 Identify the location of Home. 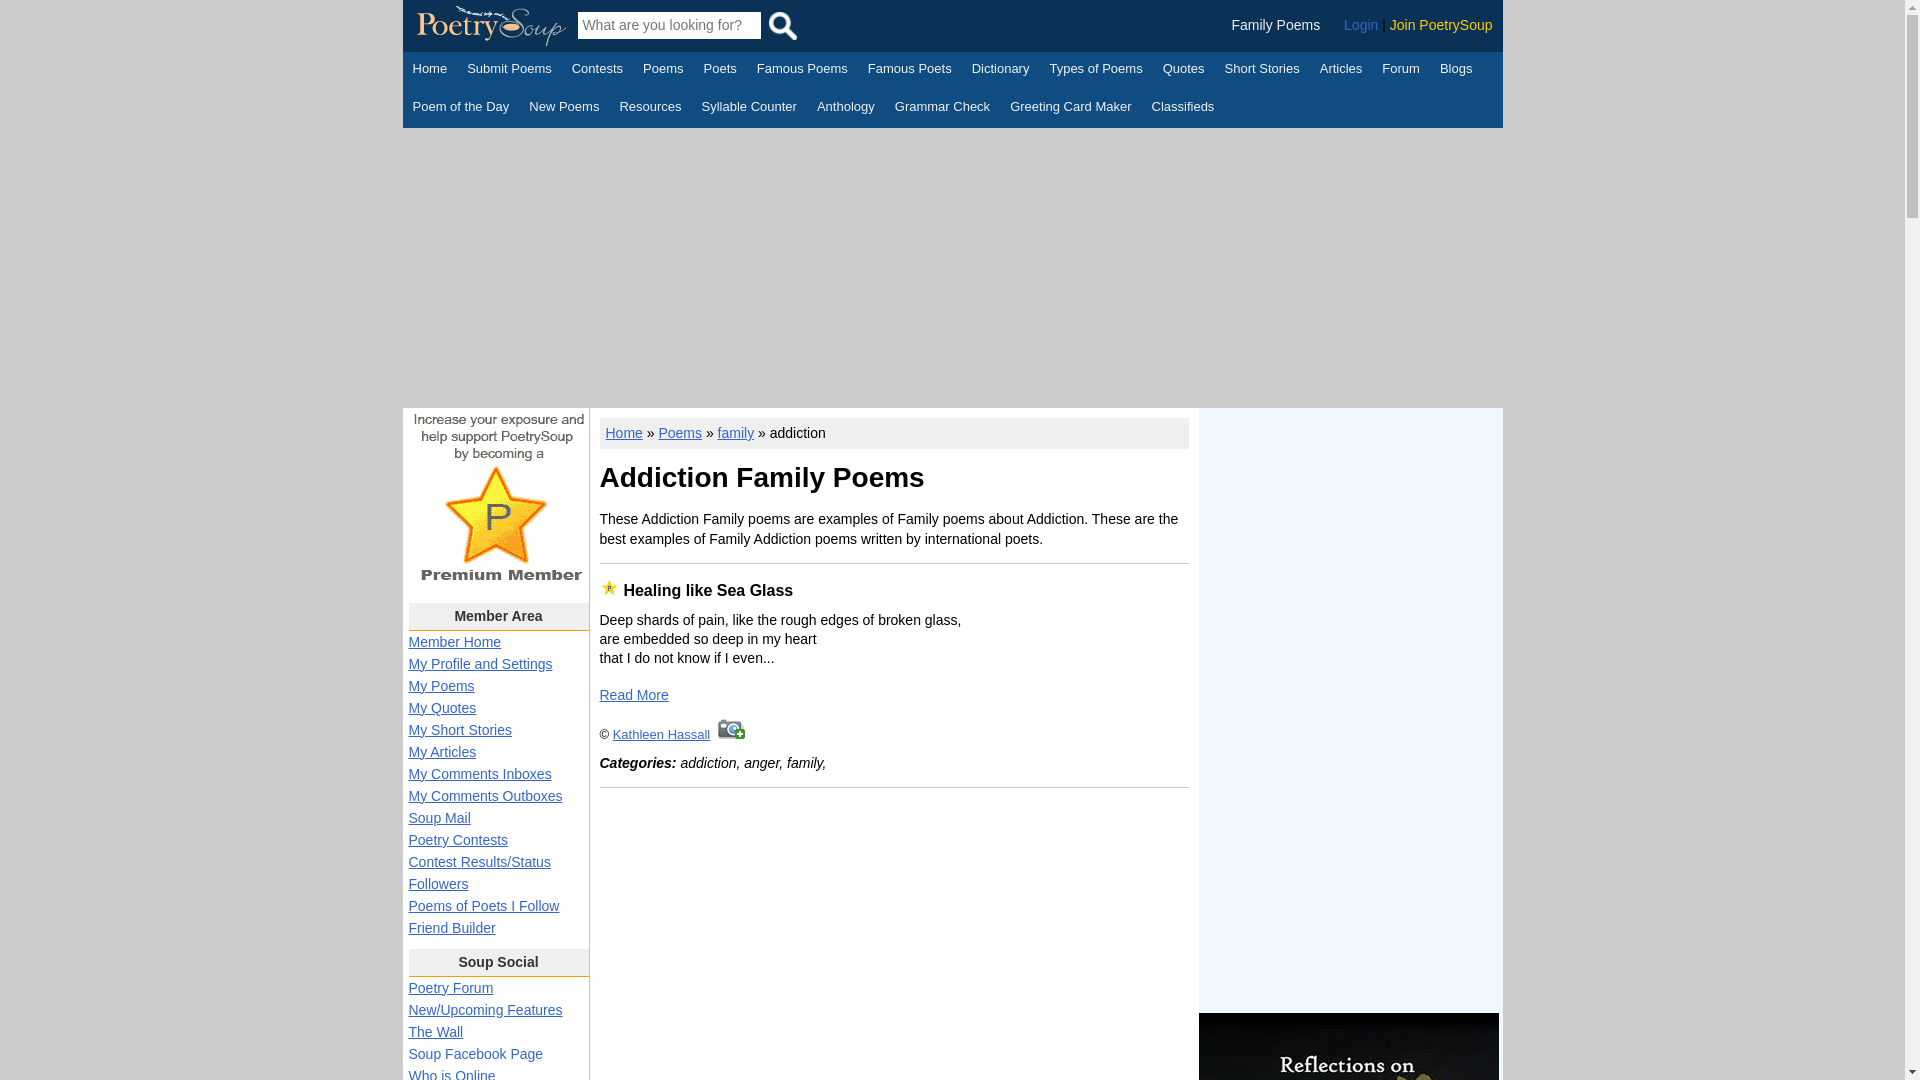
(430, 71).